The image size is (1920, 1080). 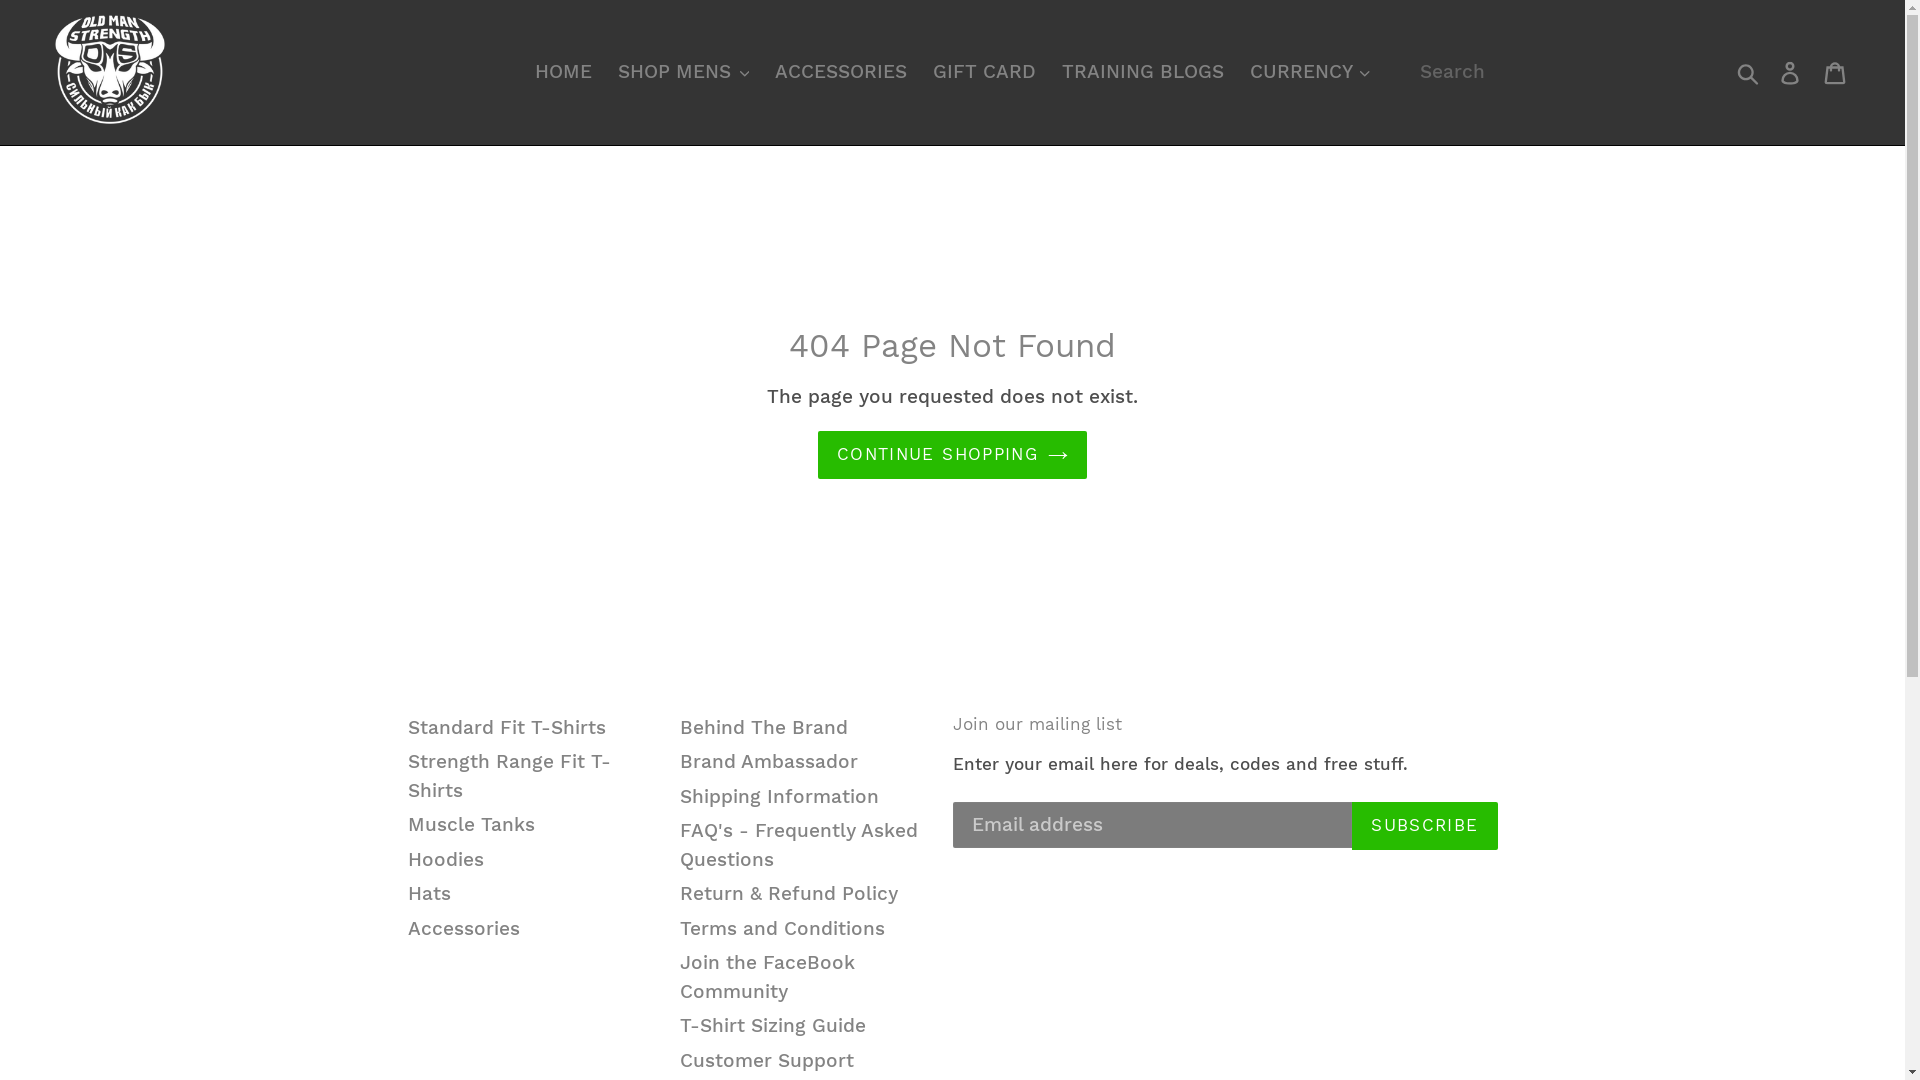 I want to click on SUBSCRIBE, so click(x=1424, y=826).